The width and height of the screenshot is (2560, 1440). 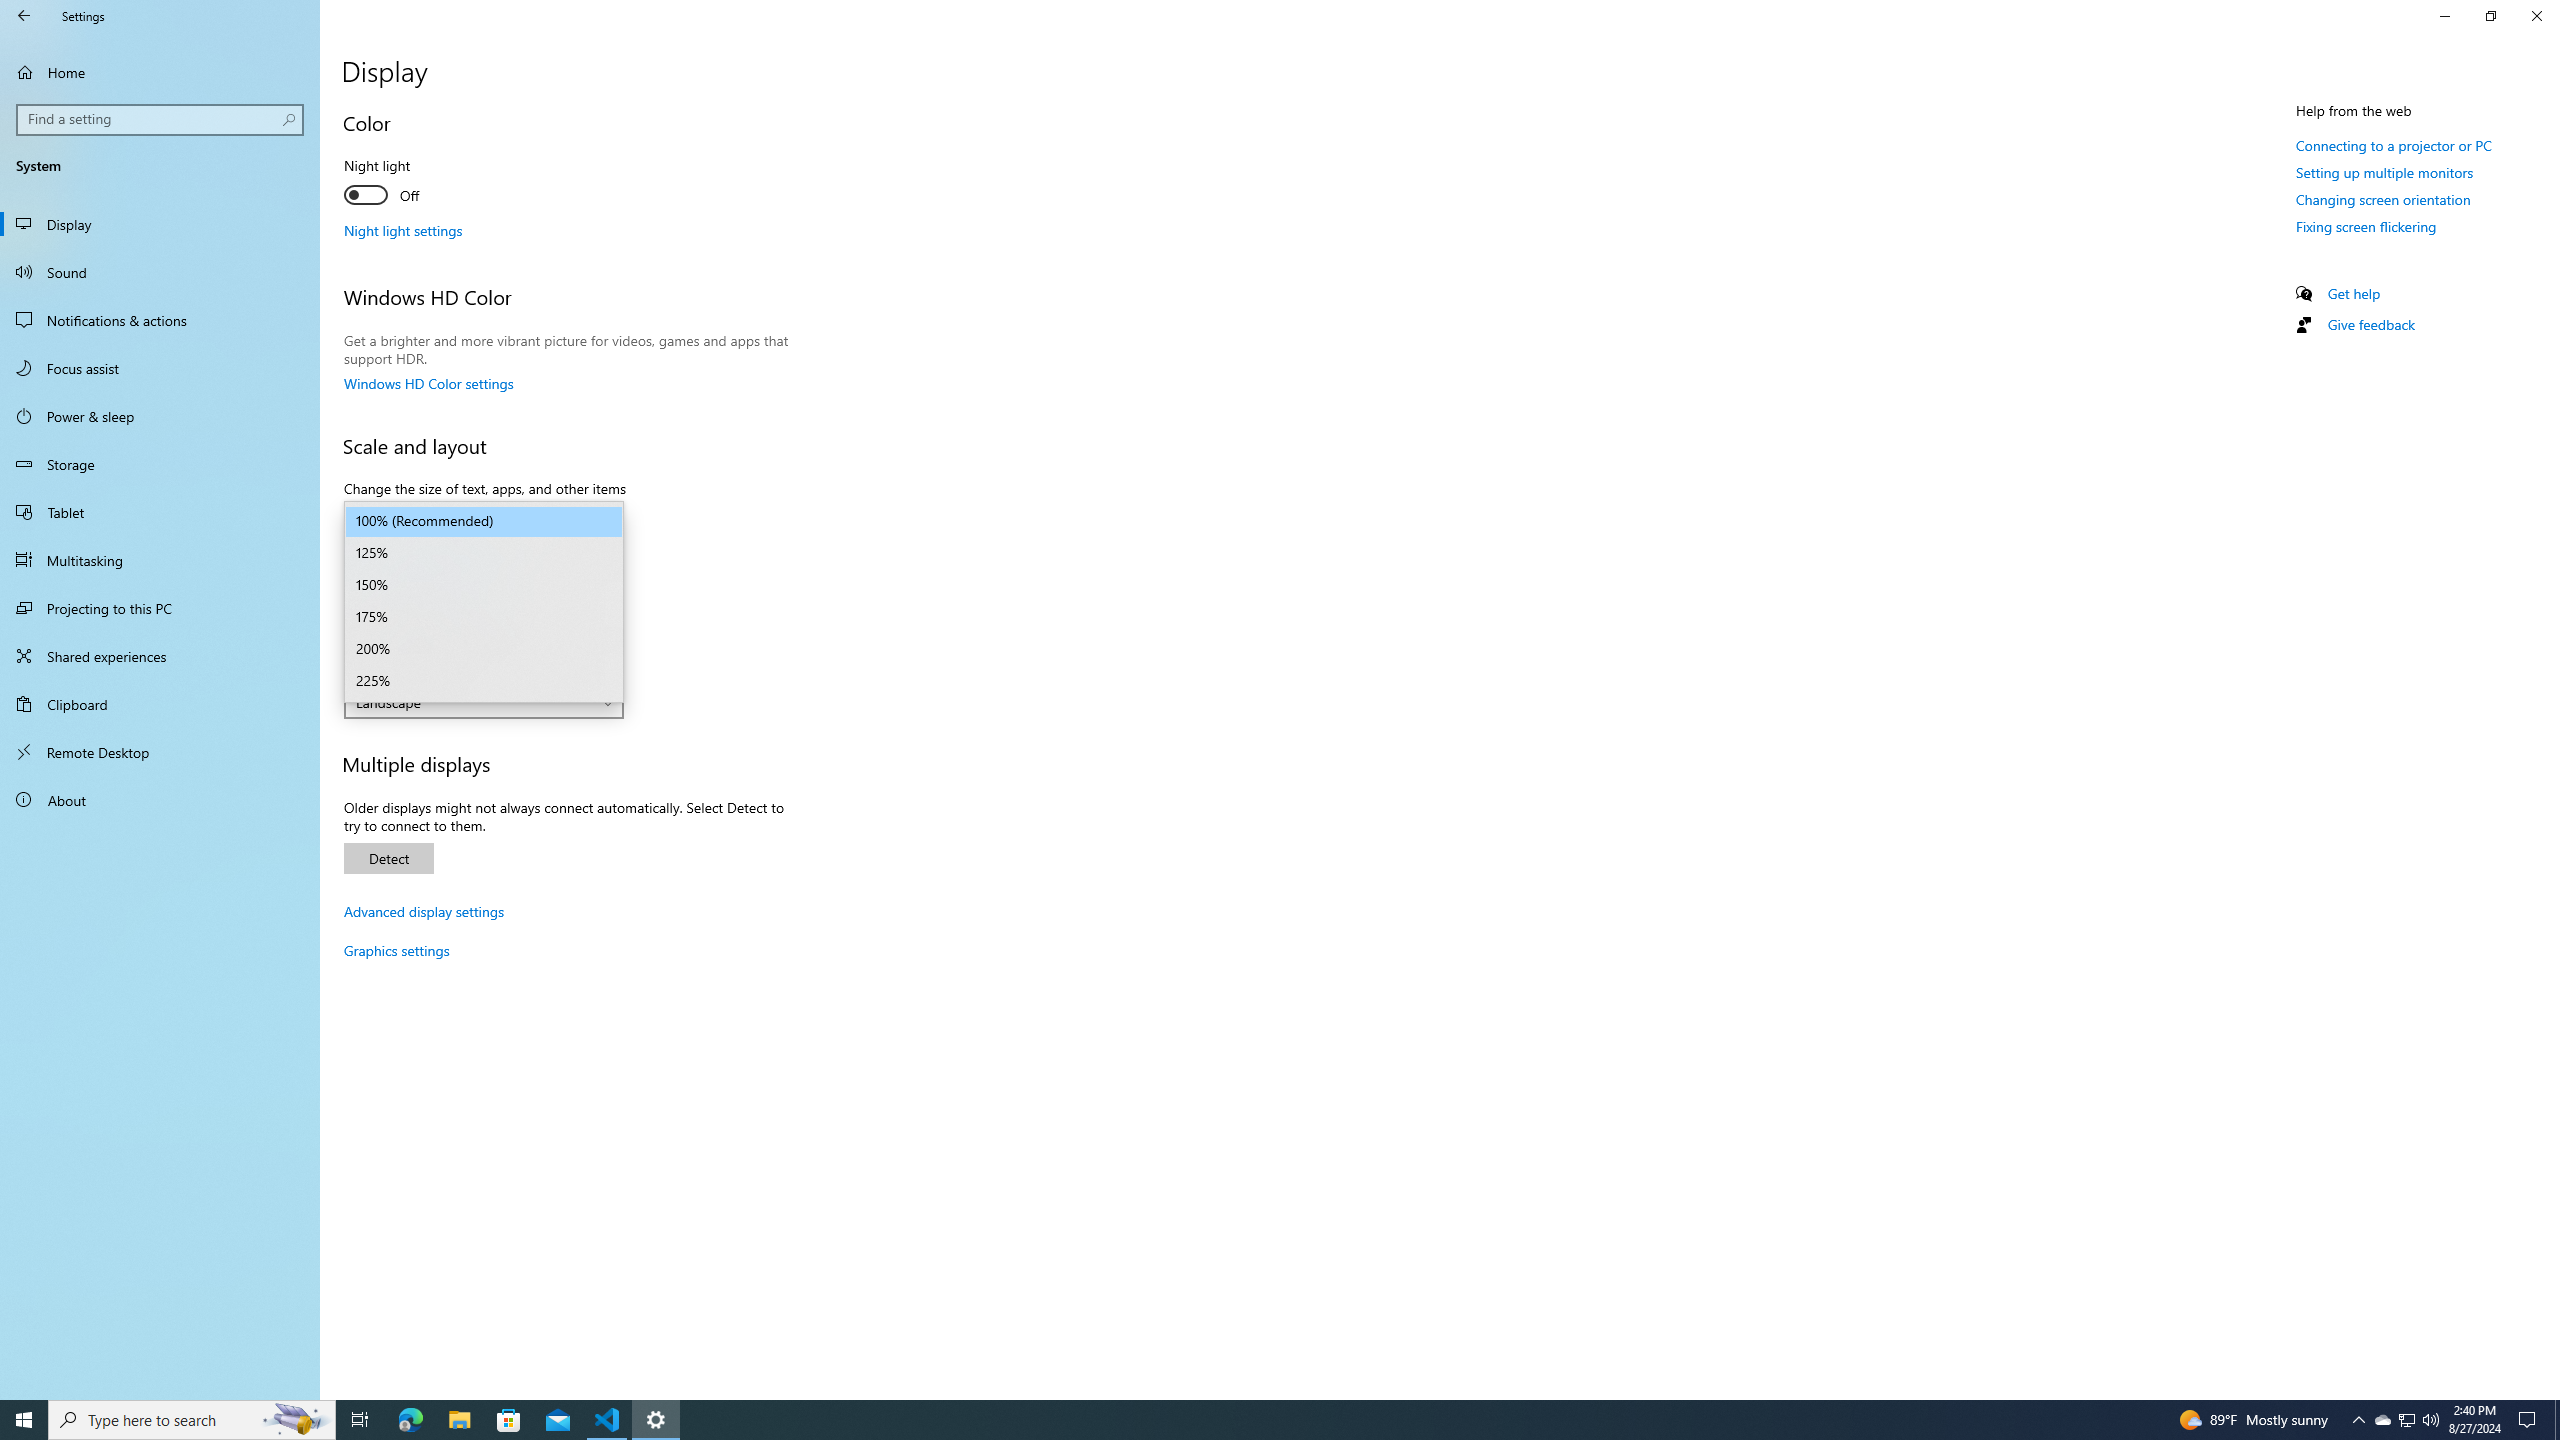 I want to click on Display resolution, so click(x=484, y=632).